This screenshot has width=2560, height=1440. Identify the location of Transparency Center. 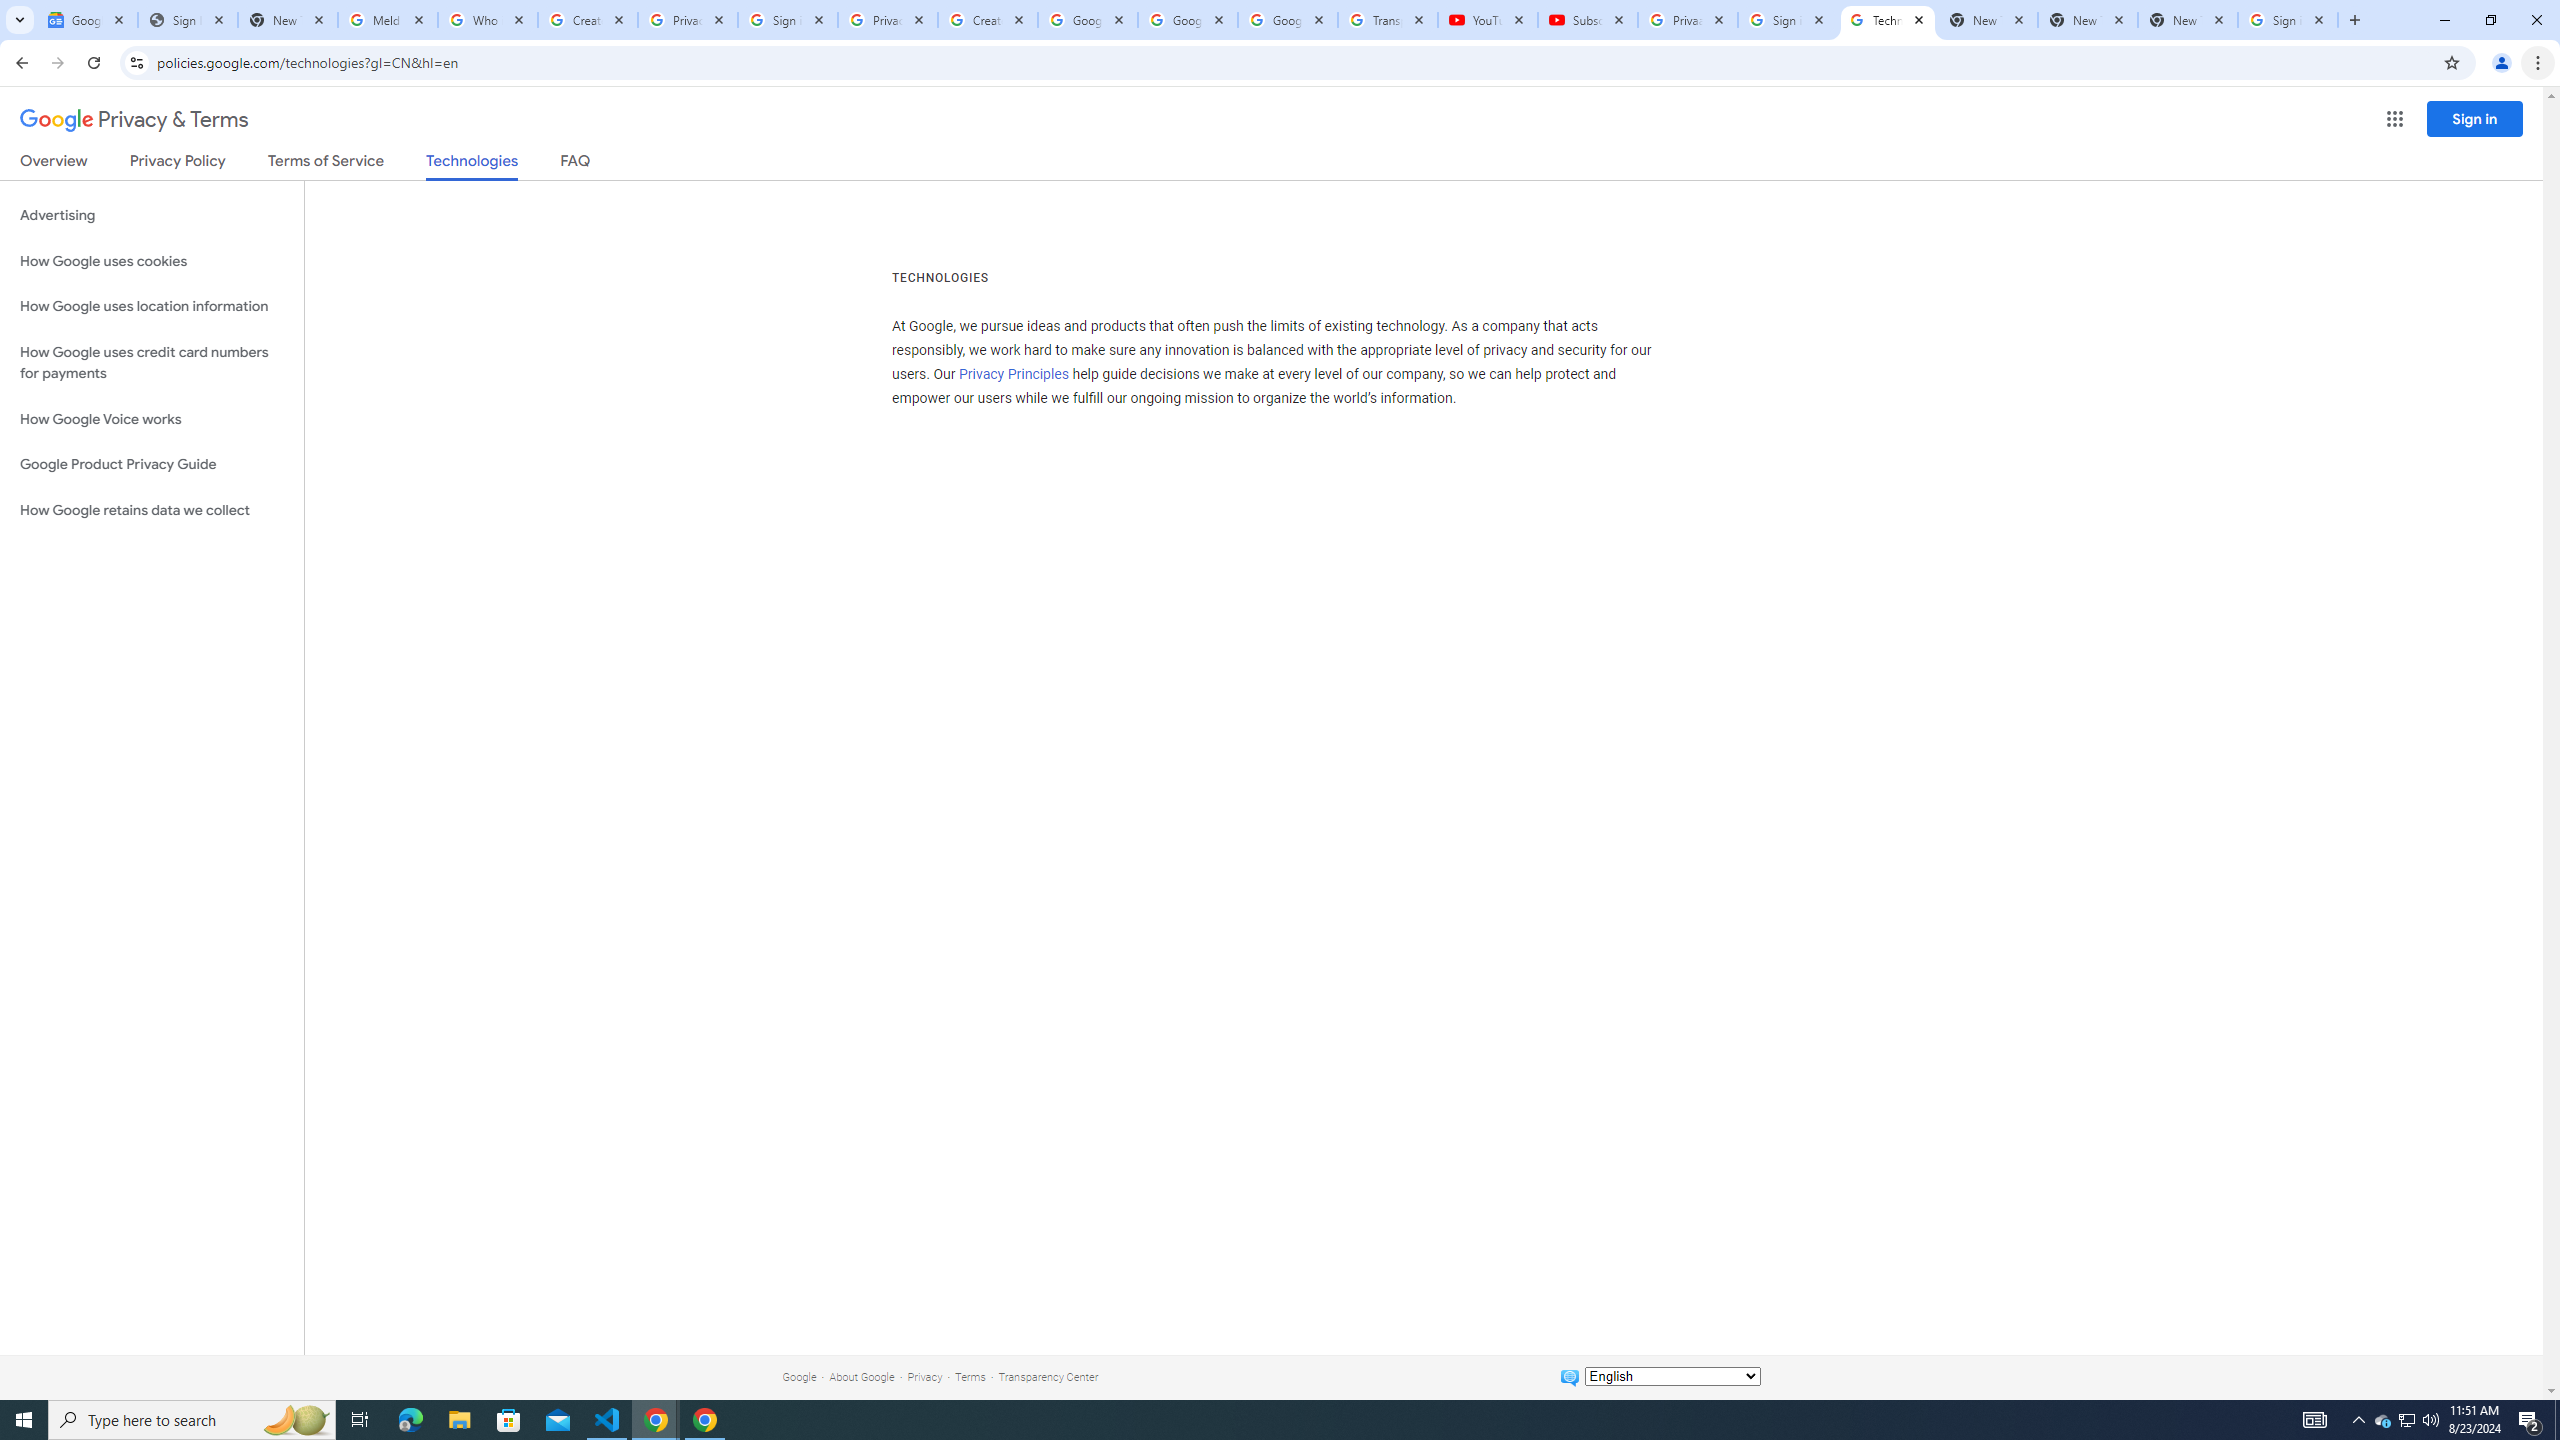
(1048, 1376).